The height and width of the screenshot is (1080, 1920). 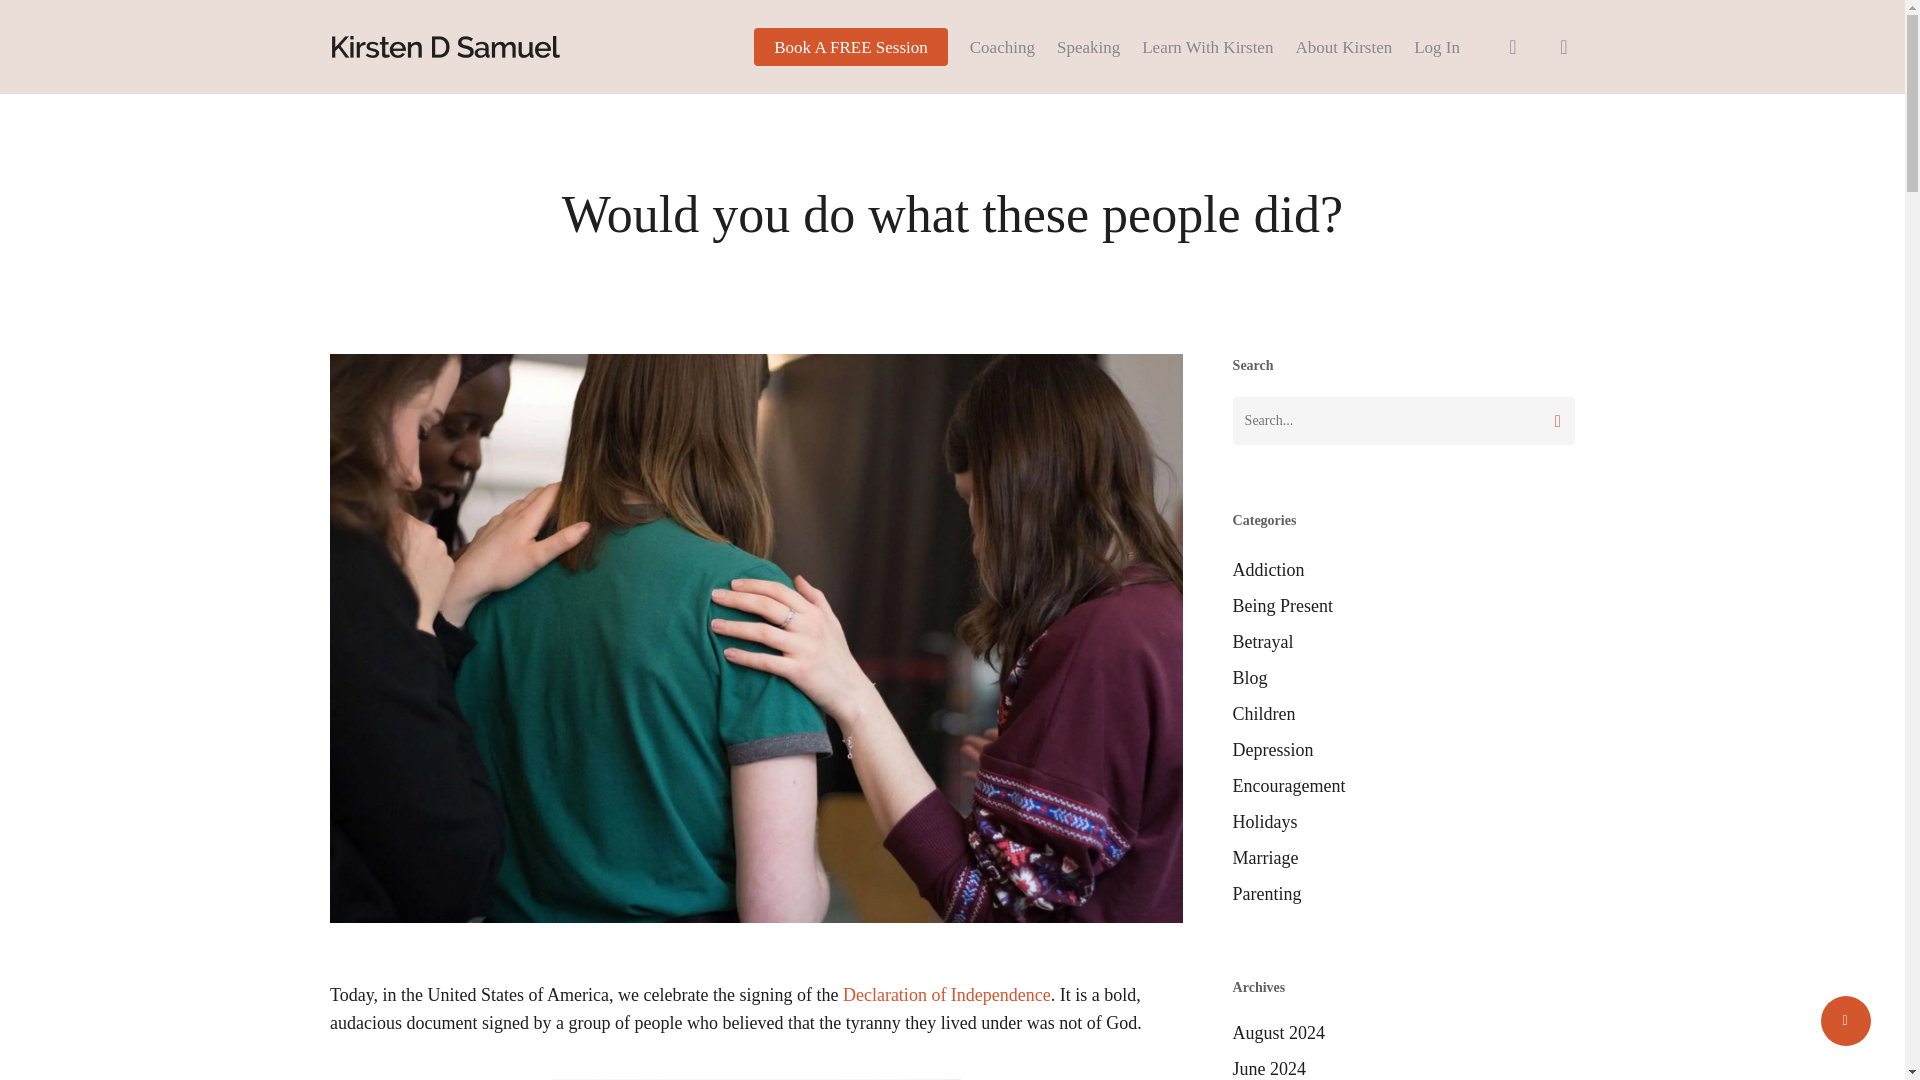 I want to click on Speaking, so click(x=1088, y=46).